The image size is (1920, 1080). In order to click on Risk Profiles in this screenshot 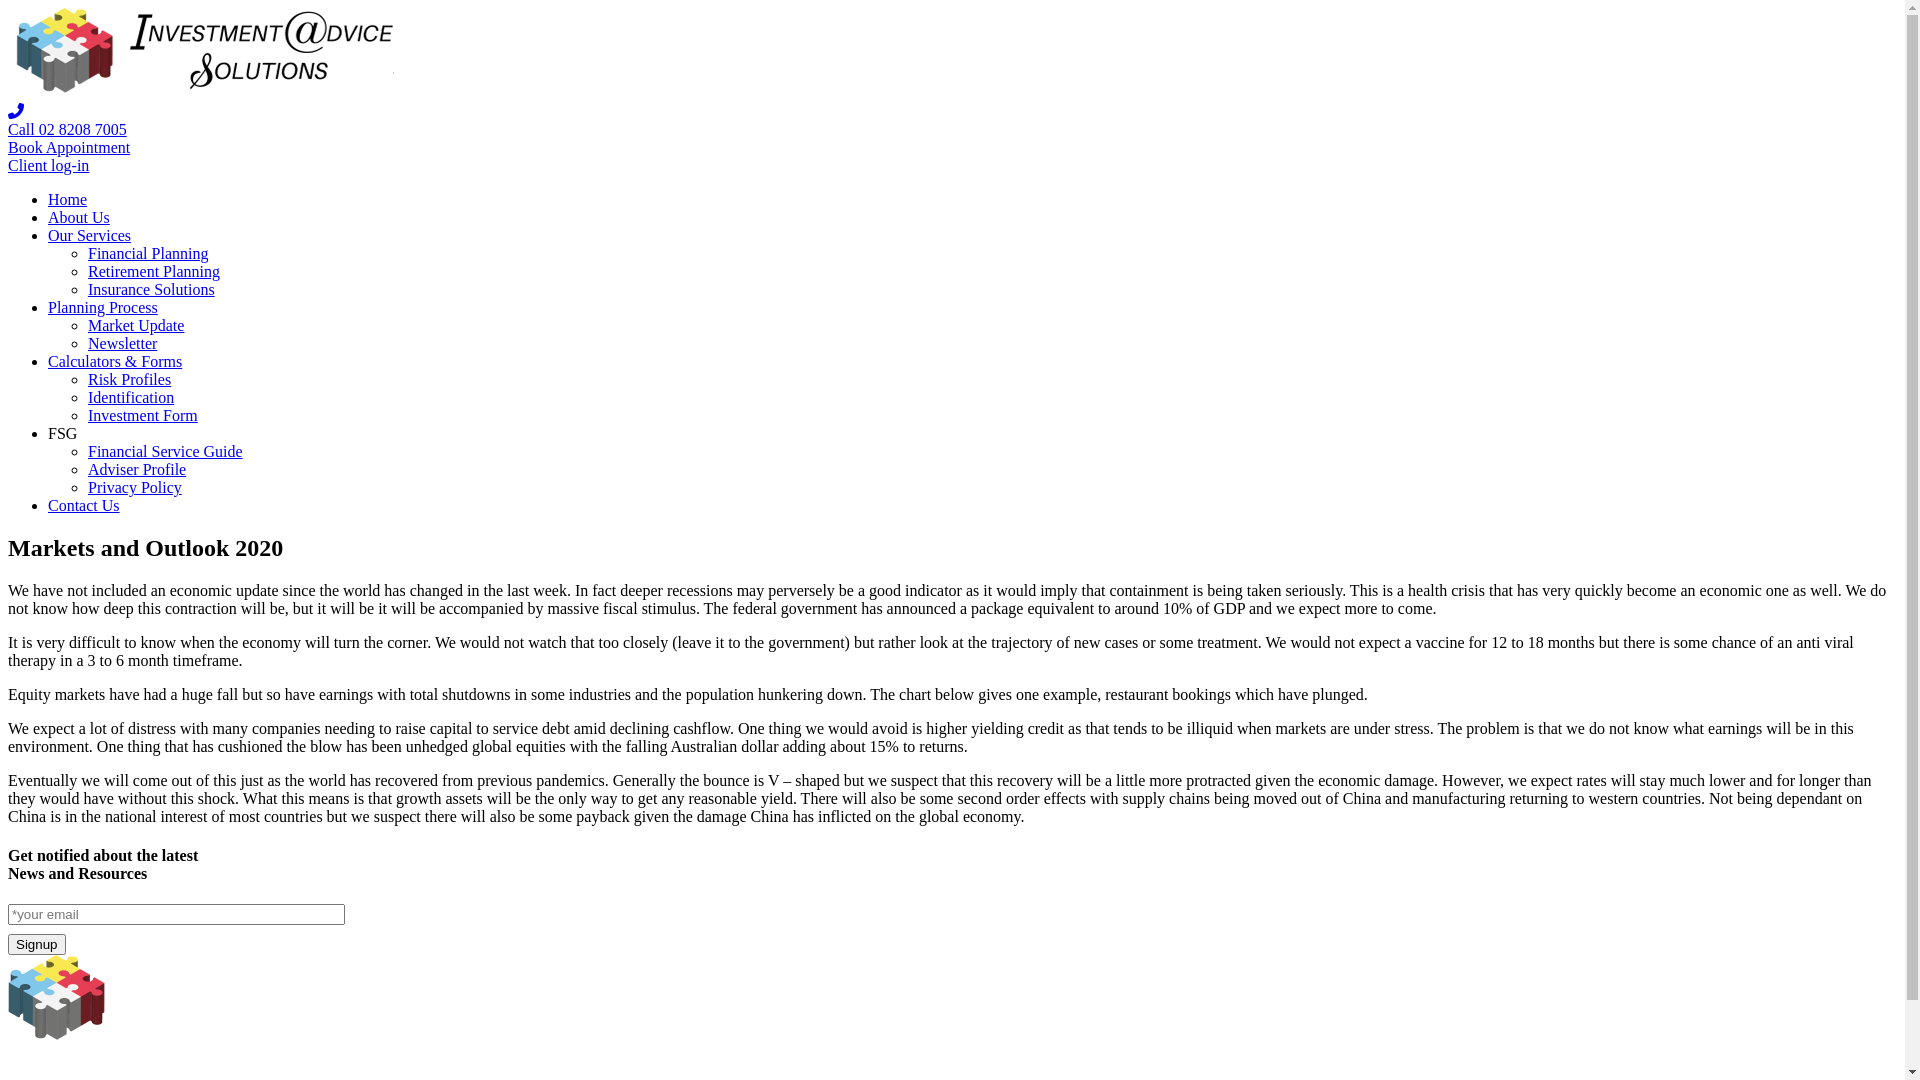, I will do `click(130, 380)`.